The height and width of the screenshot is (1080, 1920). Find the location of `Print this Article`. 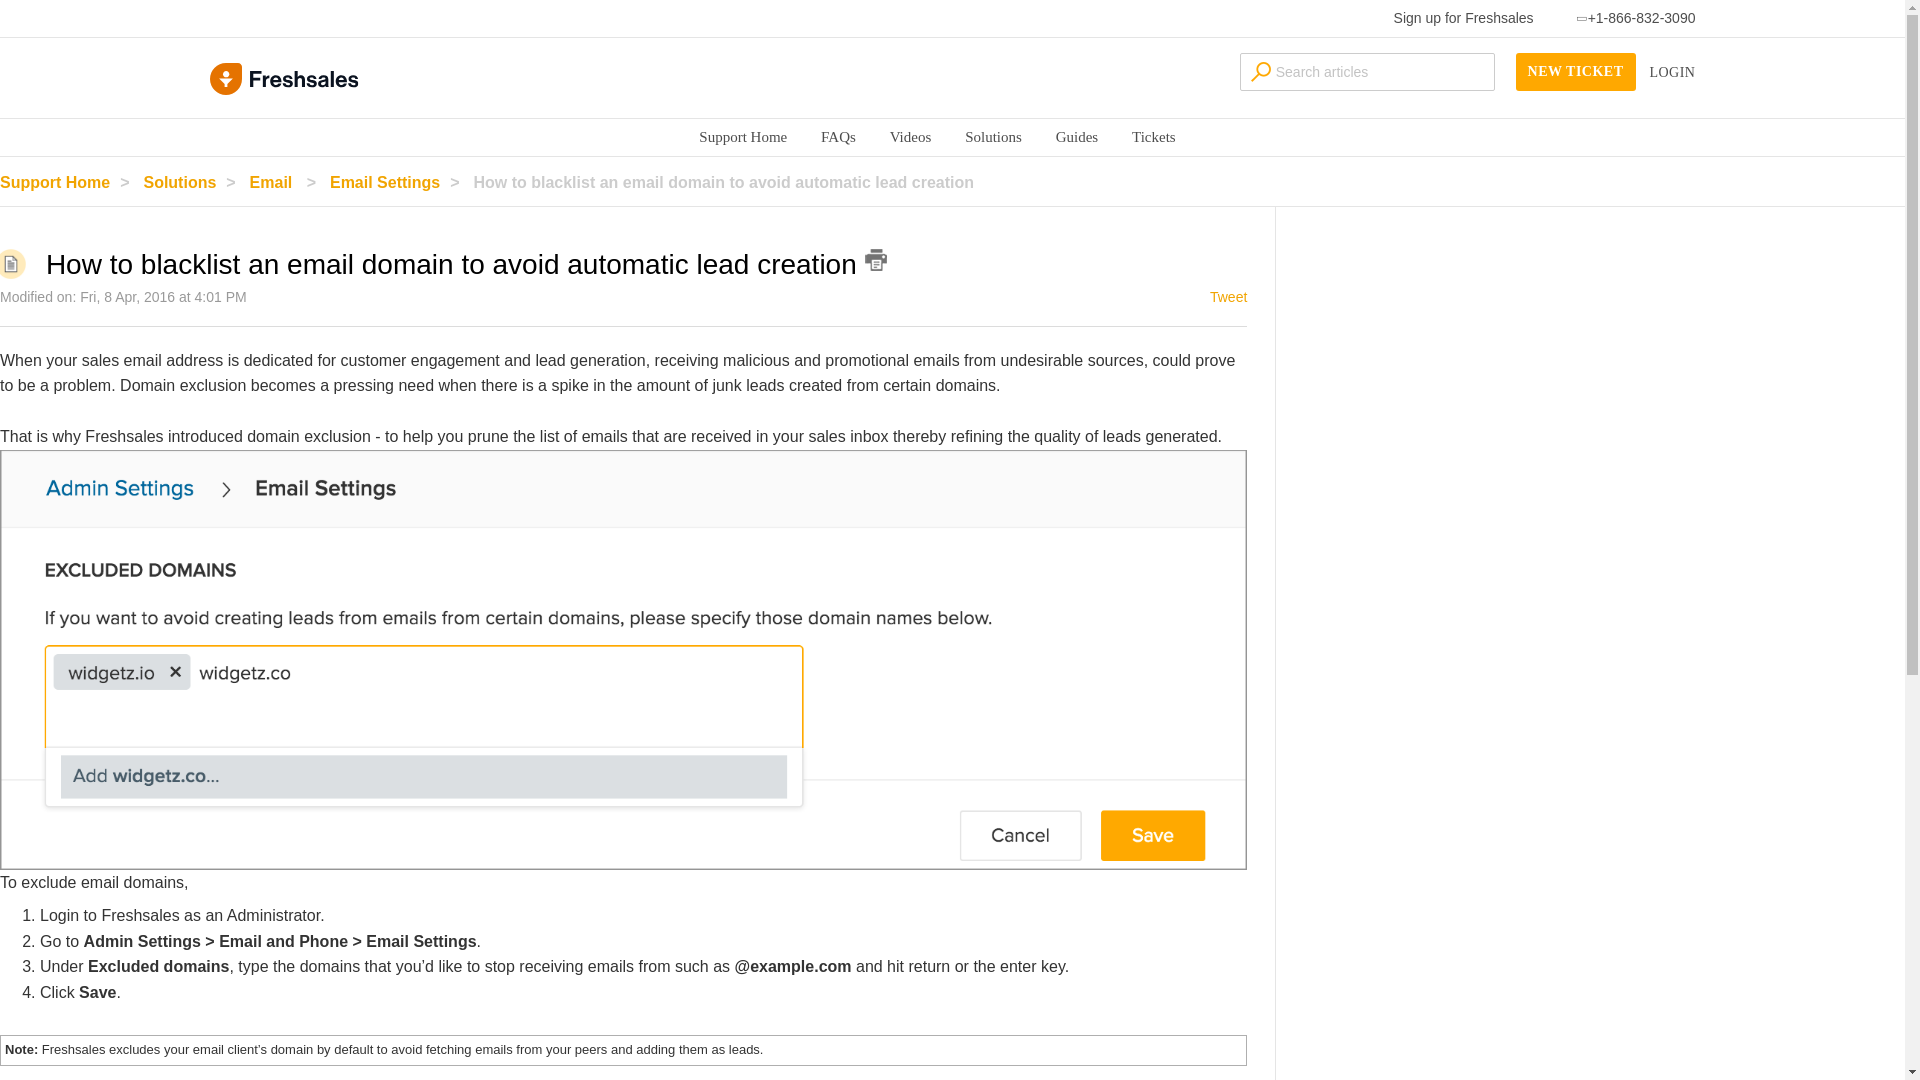

Print this Article is located at coordinates (876, 260).